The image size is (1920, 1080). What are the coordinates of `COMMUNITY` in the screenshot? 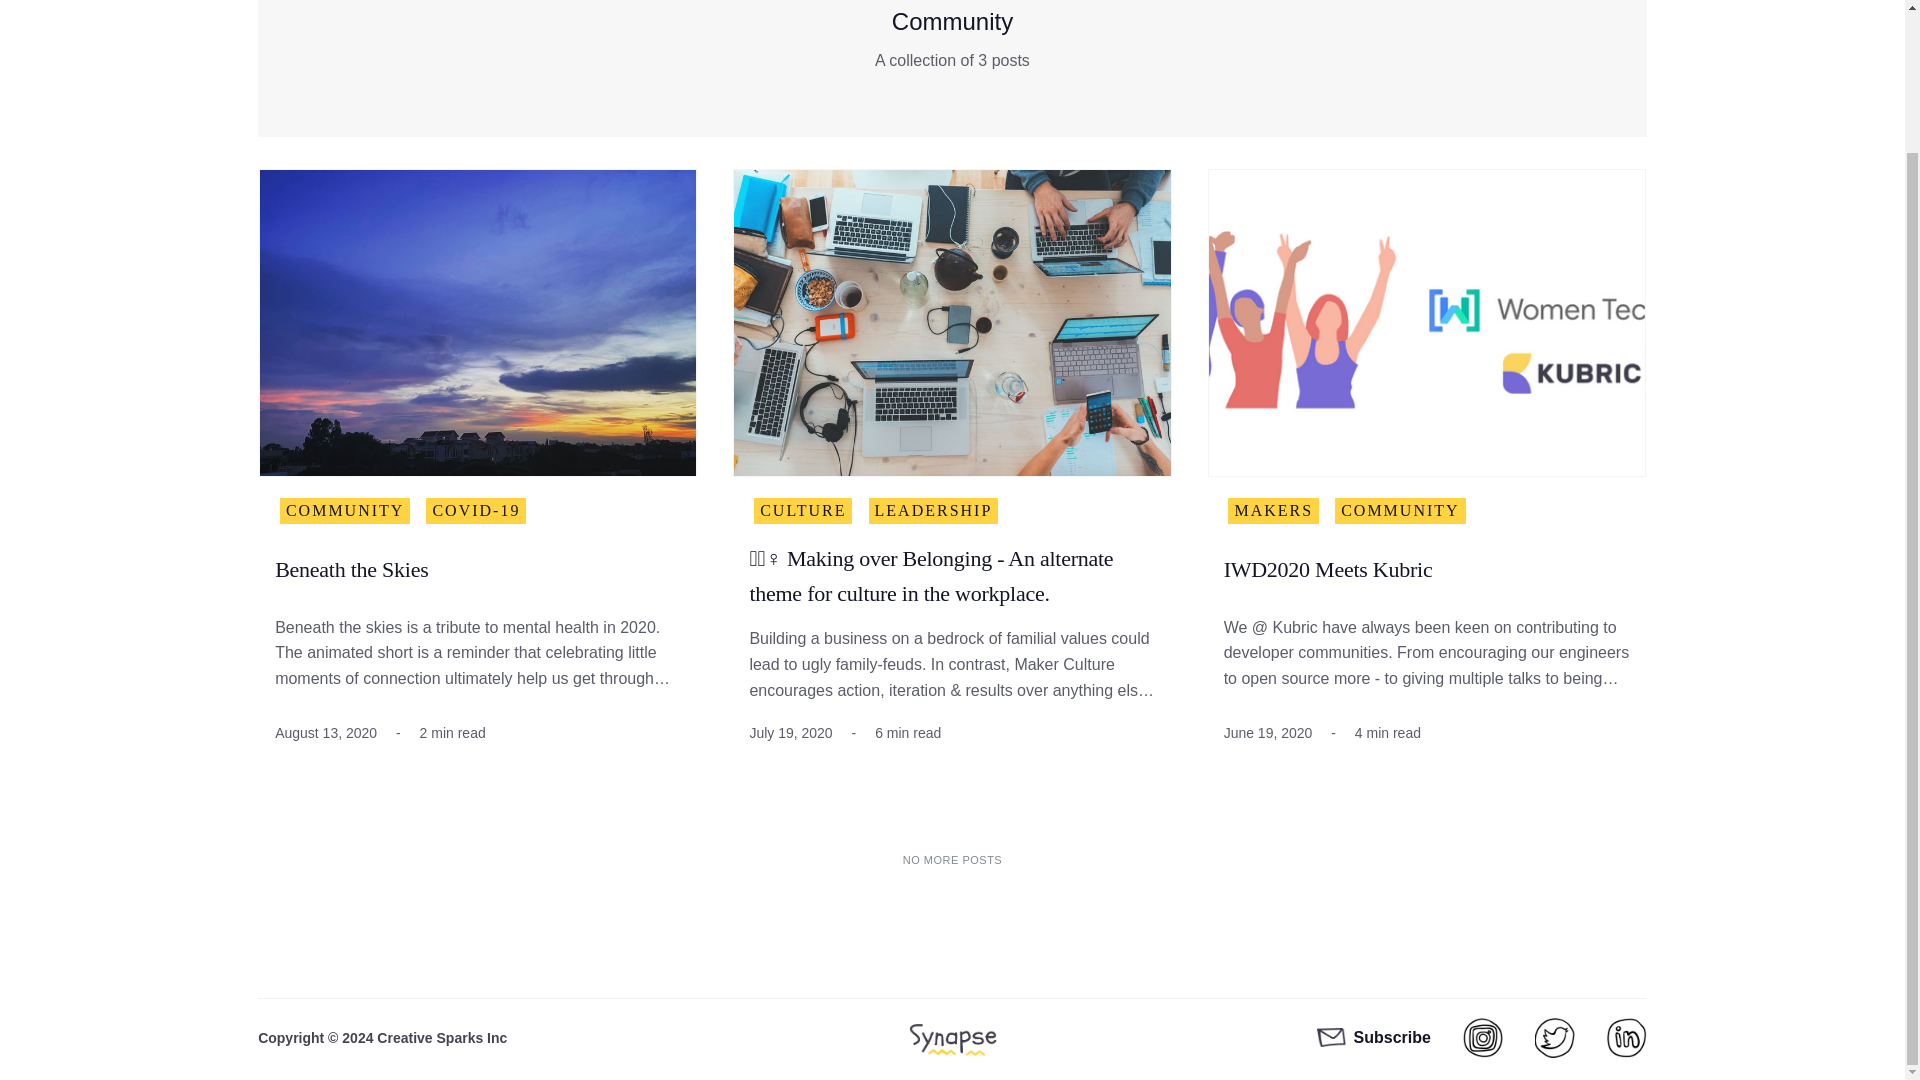 It's located at (1399, 510).